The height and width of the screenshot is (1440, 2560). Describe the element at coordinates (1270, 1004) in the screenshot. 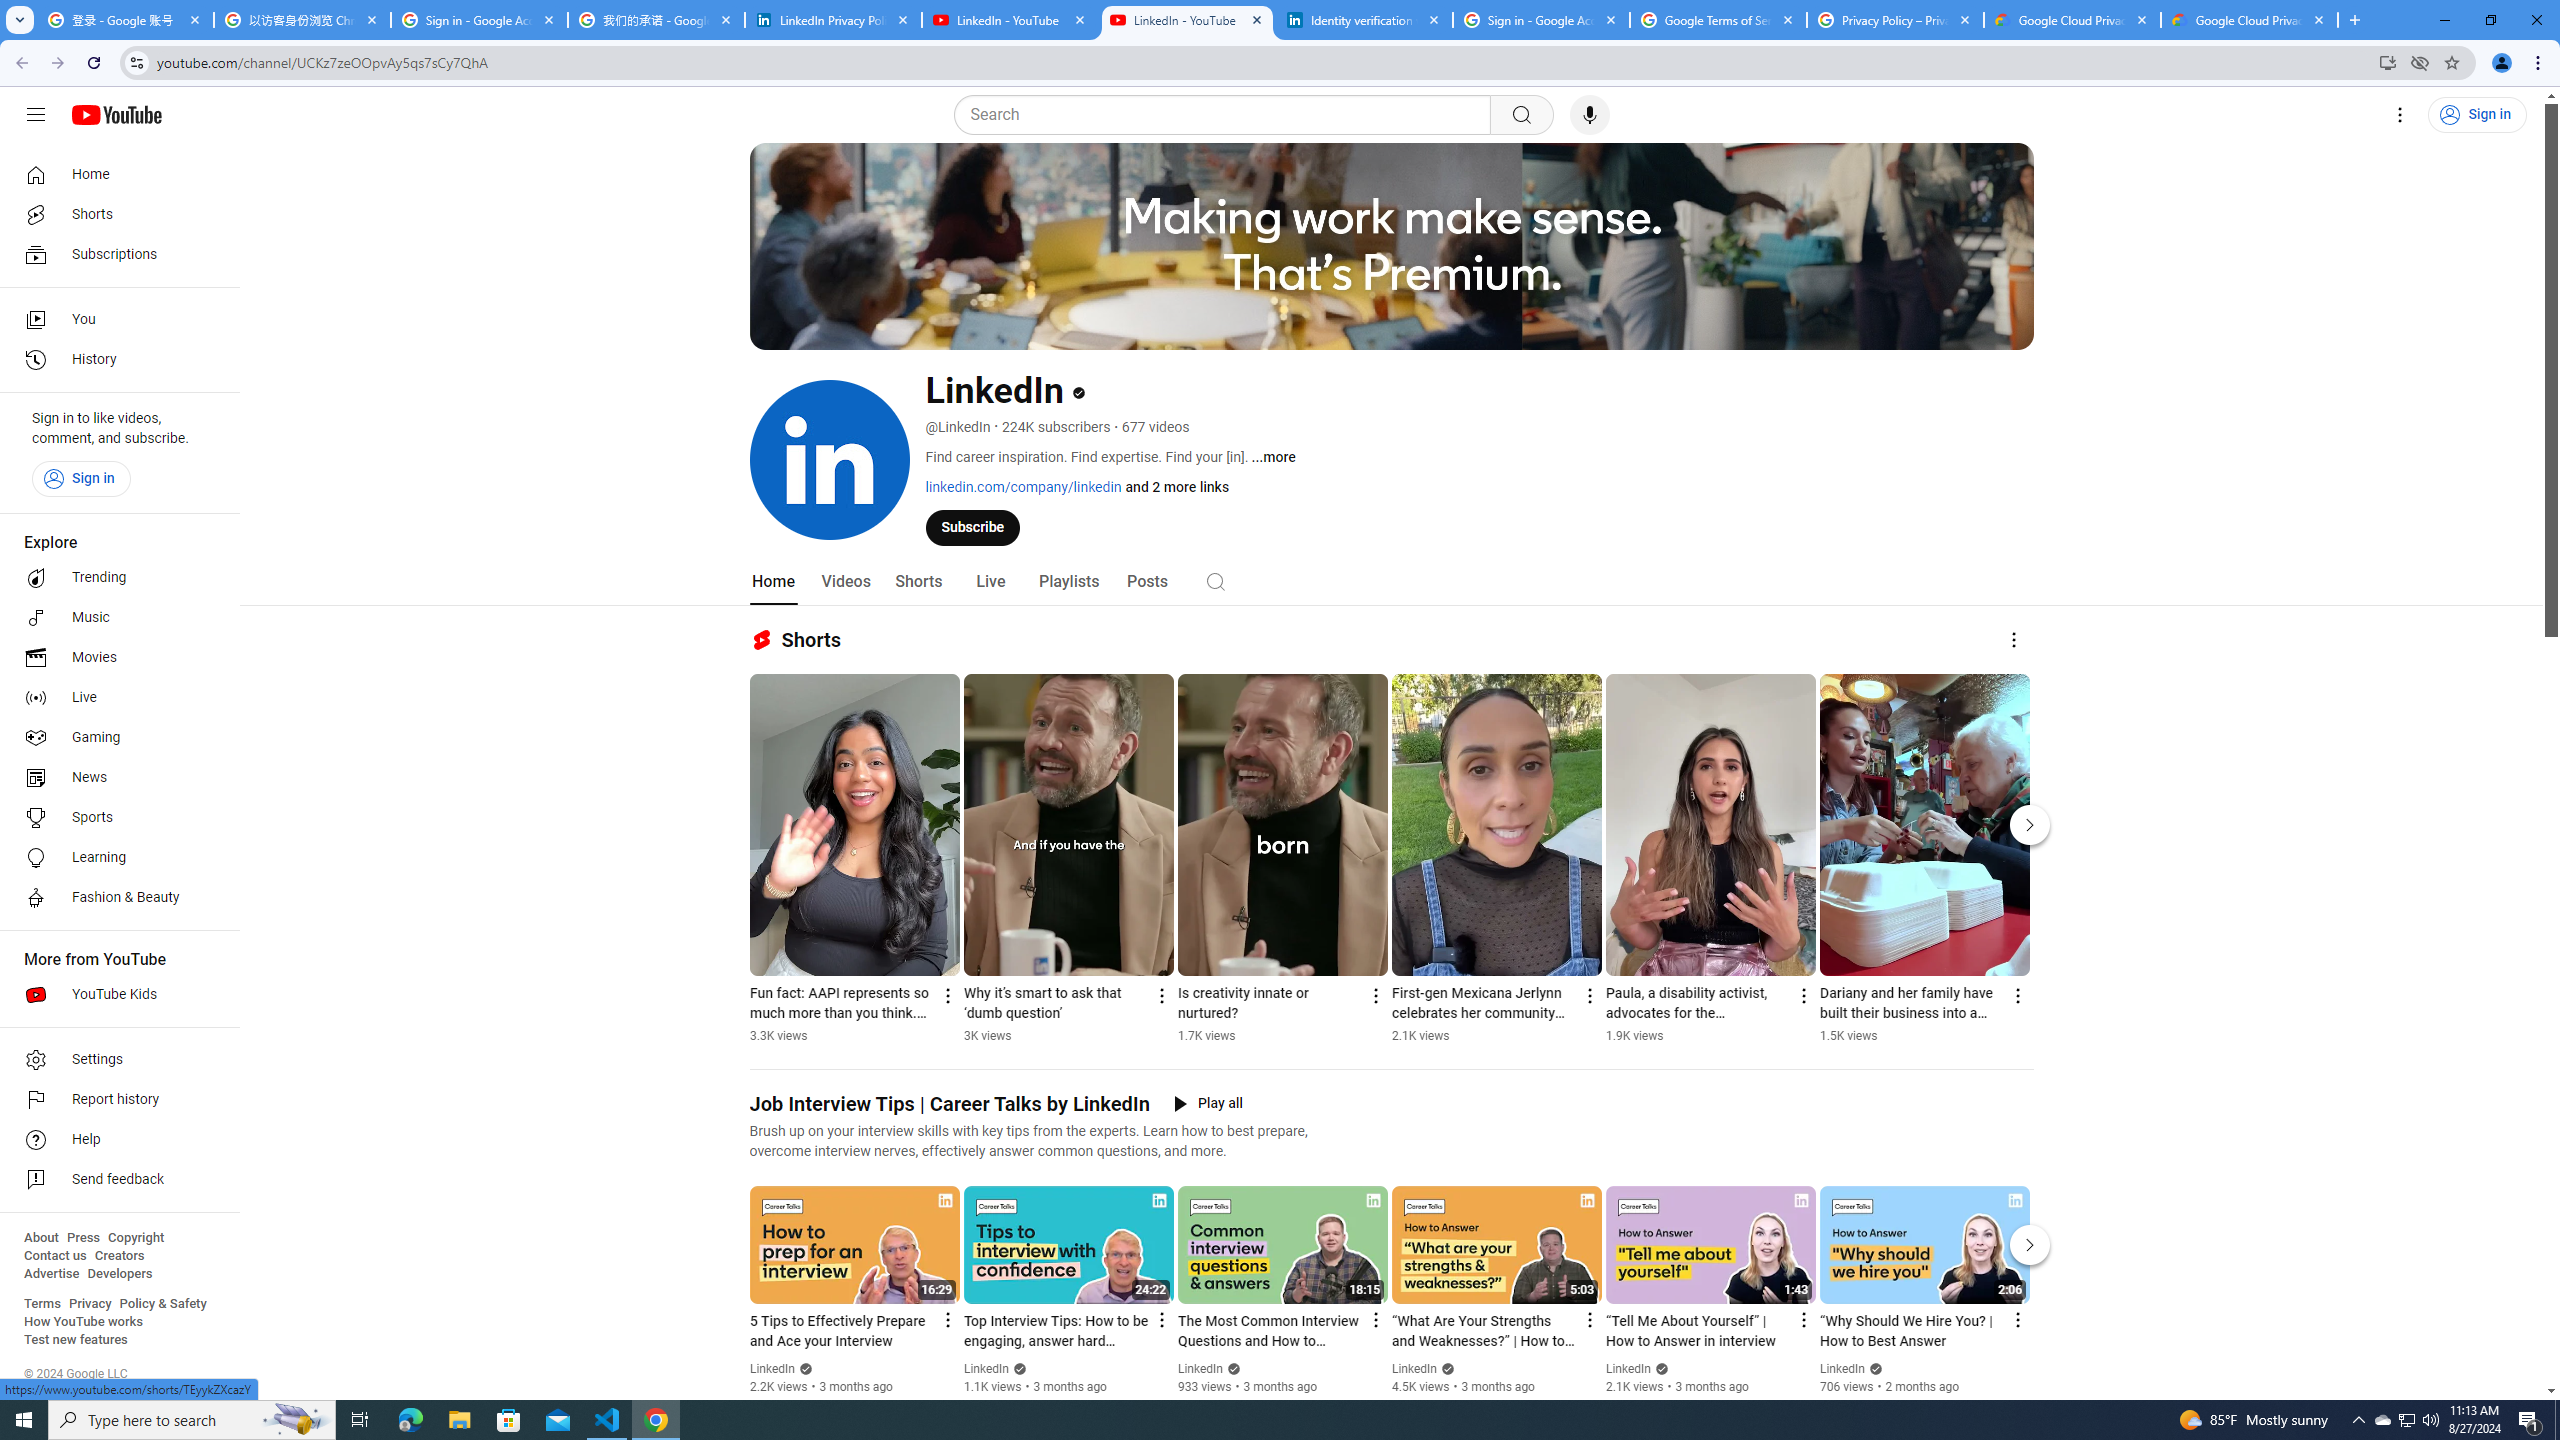

I see `Is creativity innate or nurtured? - play Short` at that location.